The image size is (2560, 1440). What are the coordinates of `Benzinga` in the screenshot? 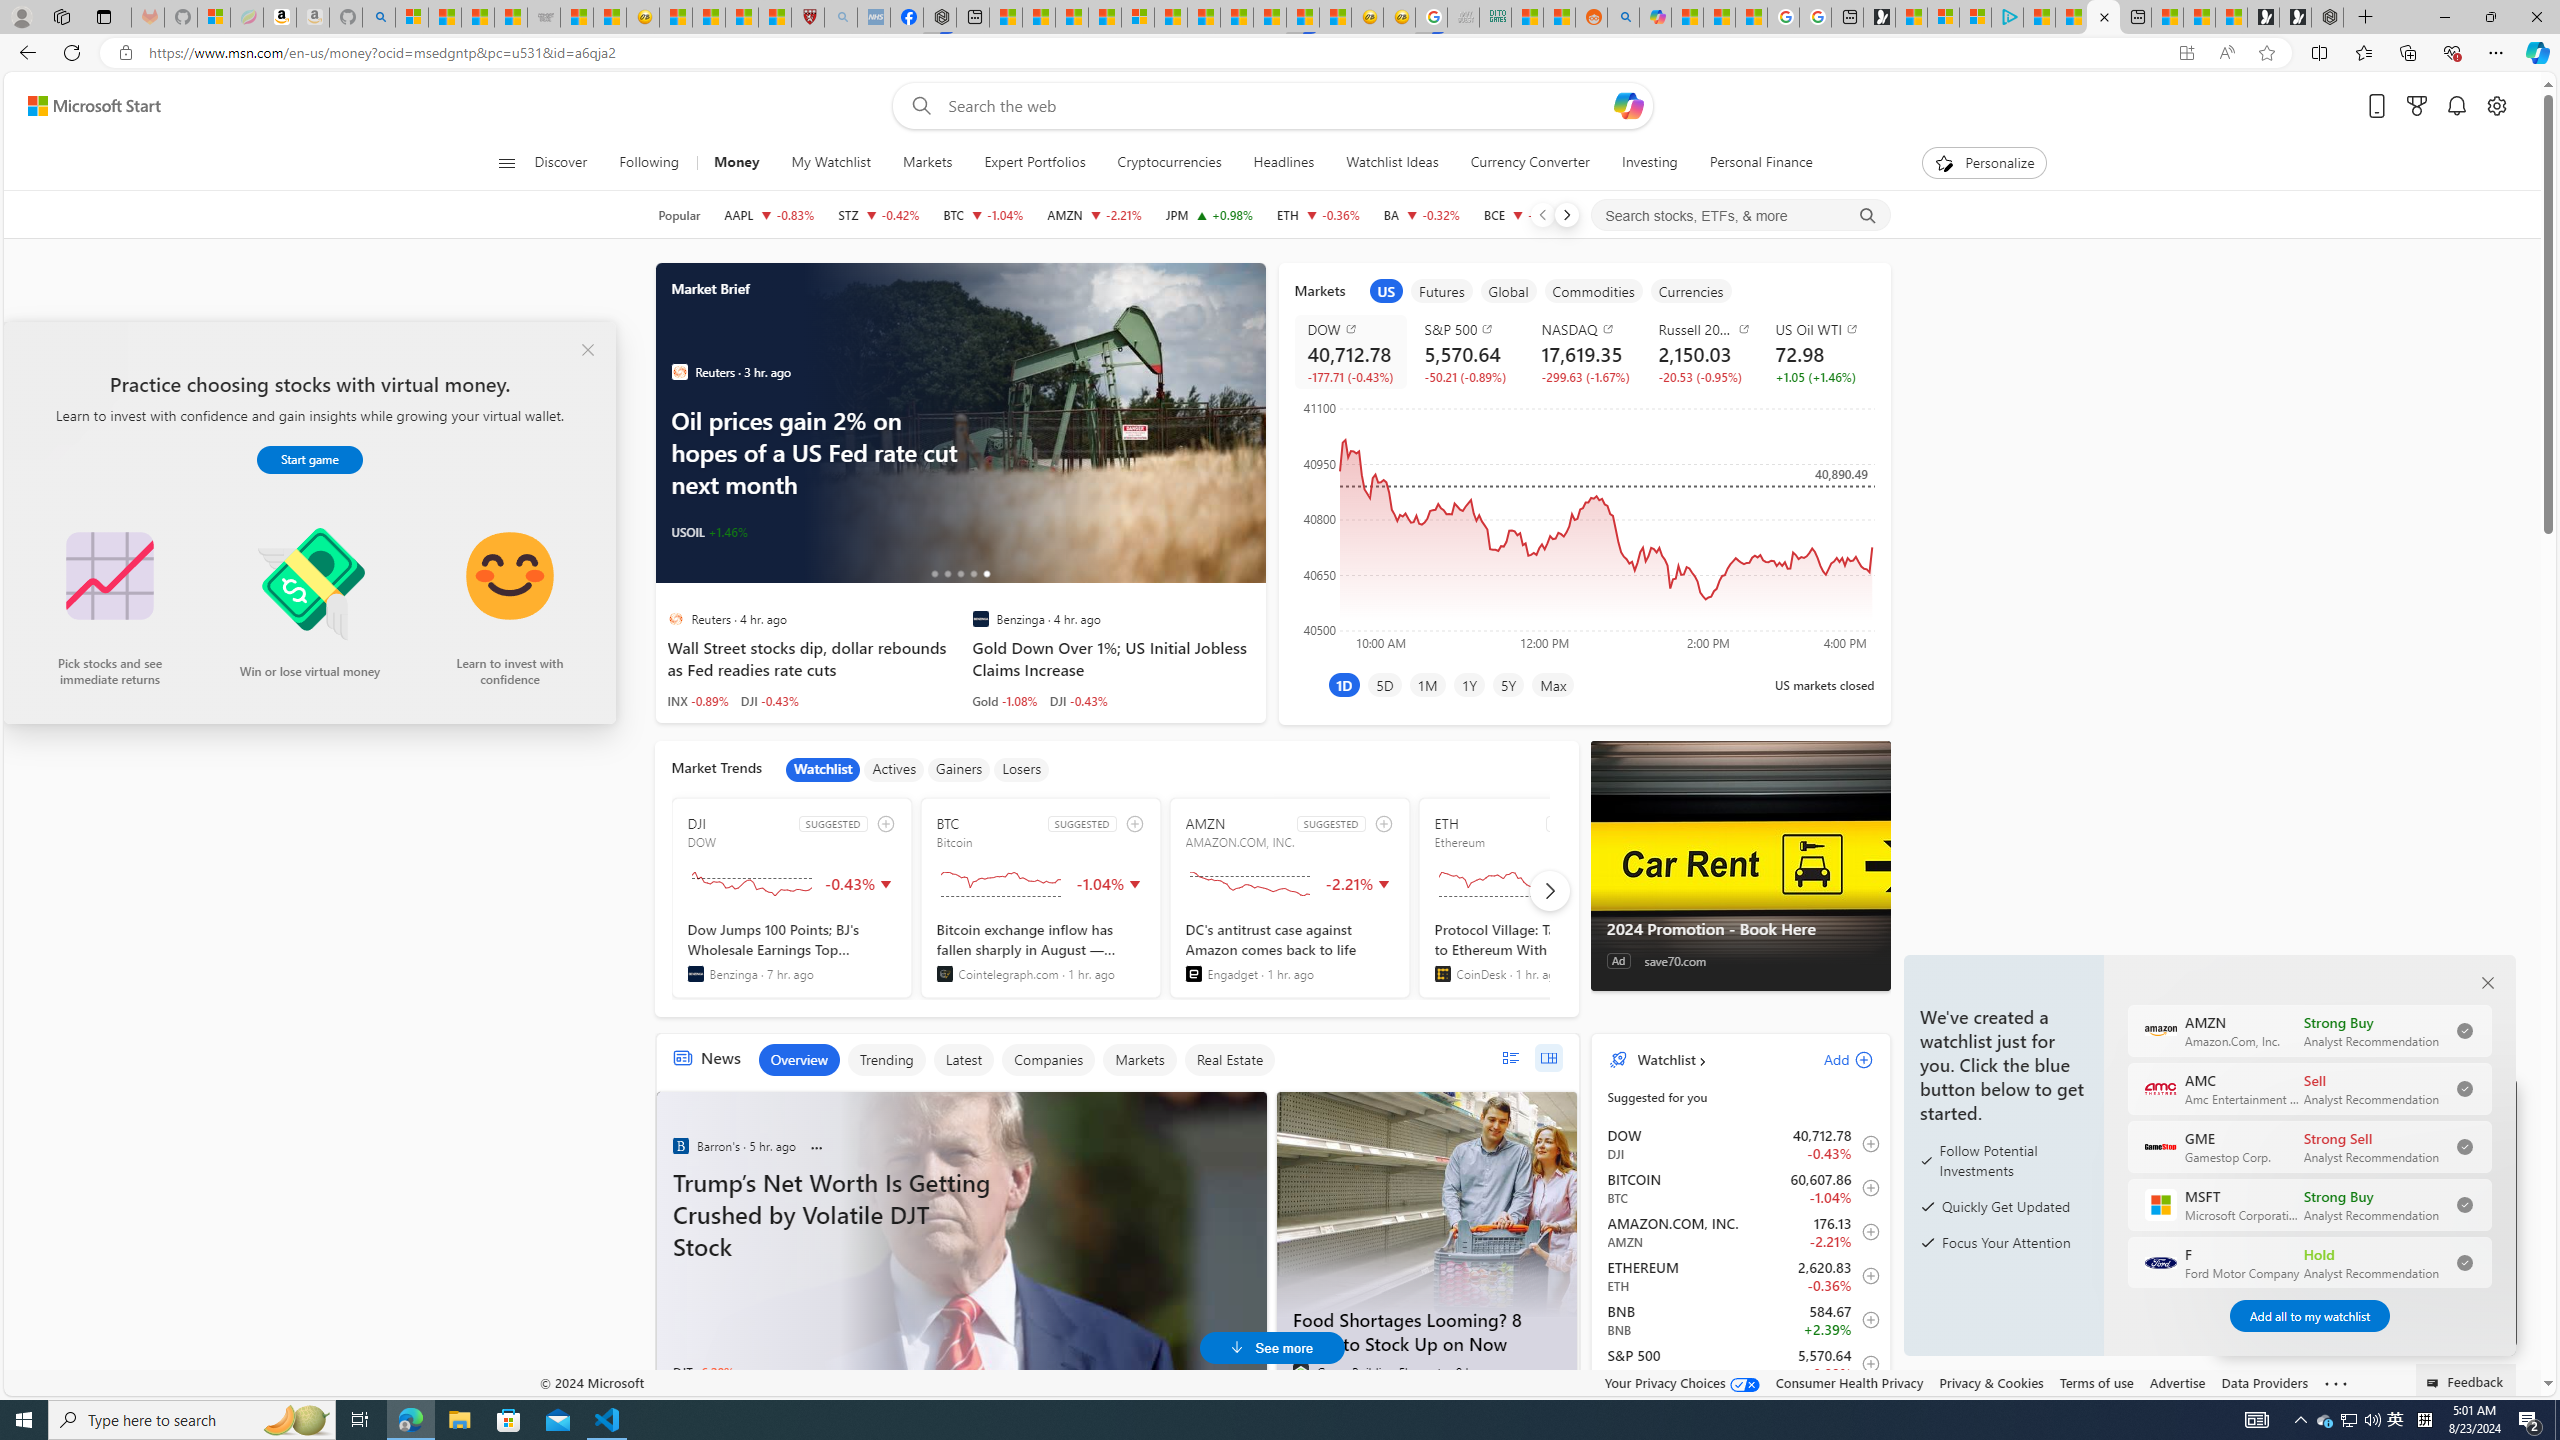 It's located at (679, 1145).